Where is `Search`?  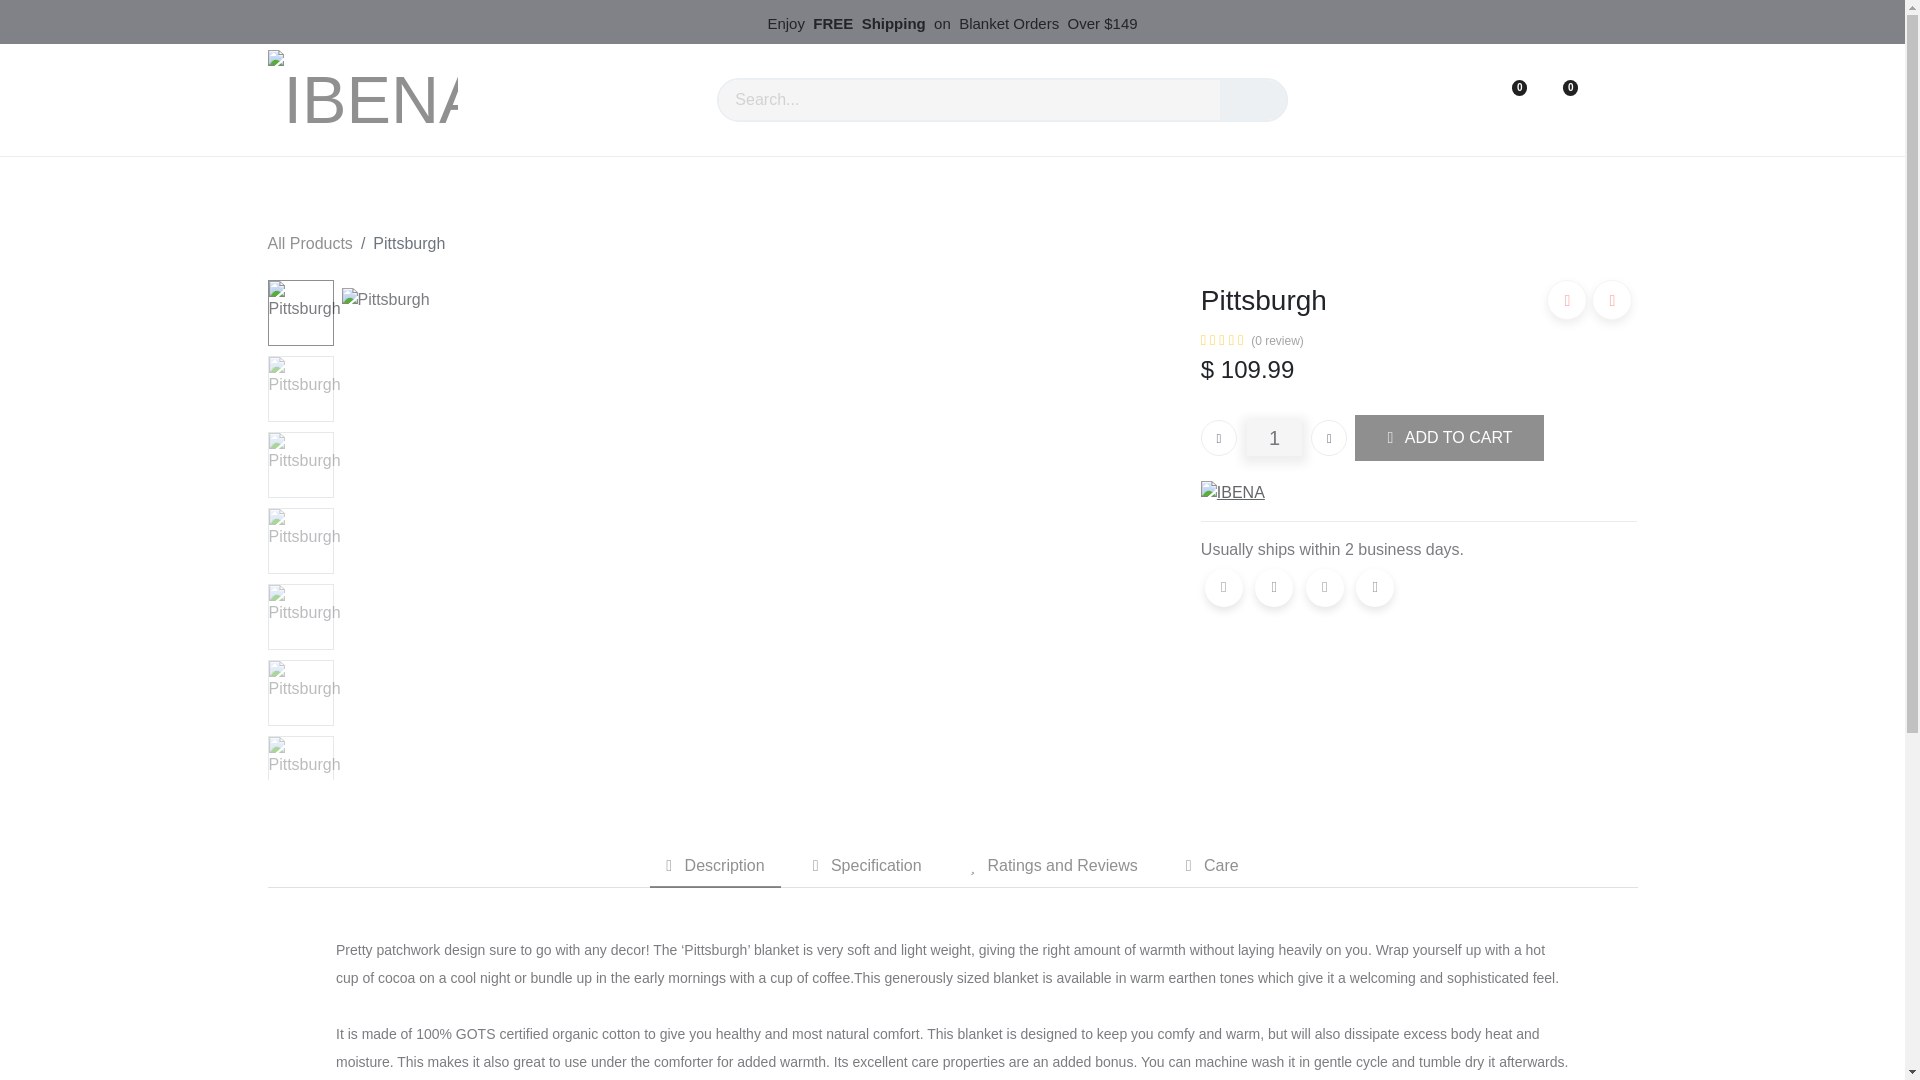
Search is located at coordinates (1254, 99).